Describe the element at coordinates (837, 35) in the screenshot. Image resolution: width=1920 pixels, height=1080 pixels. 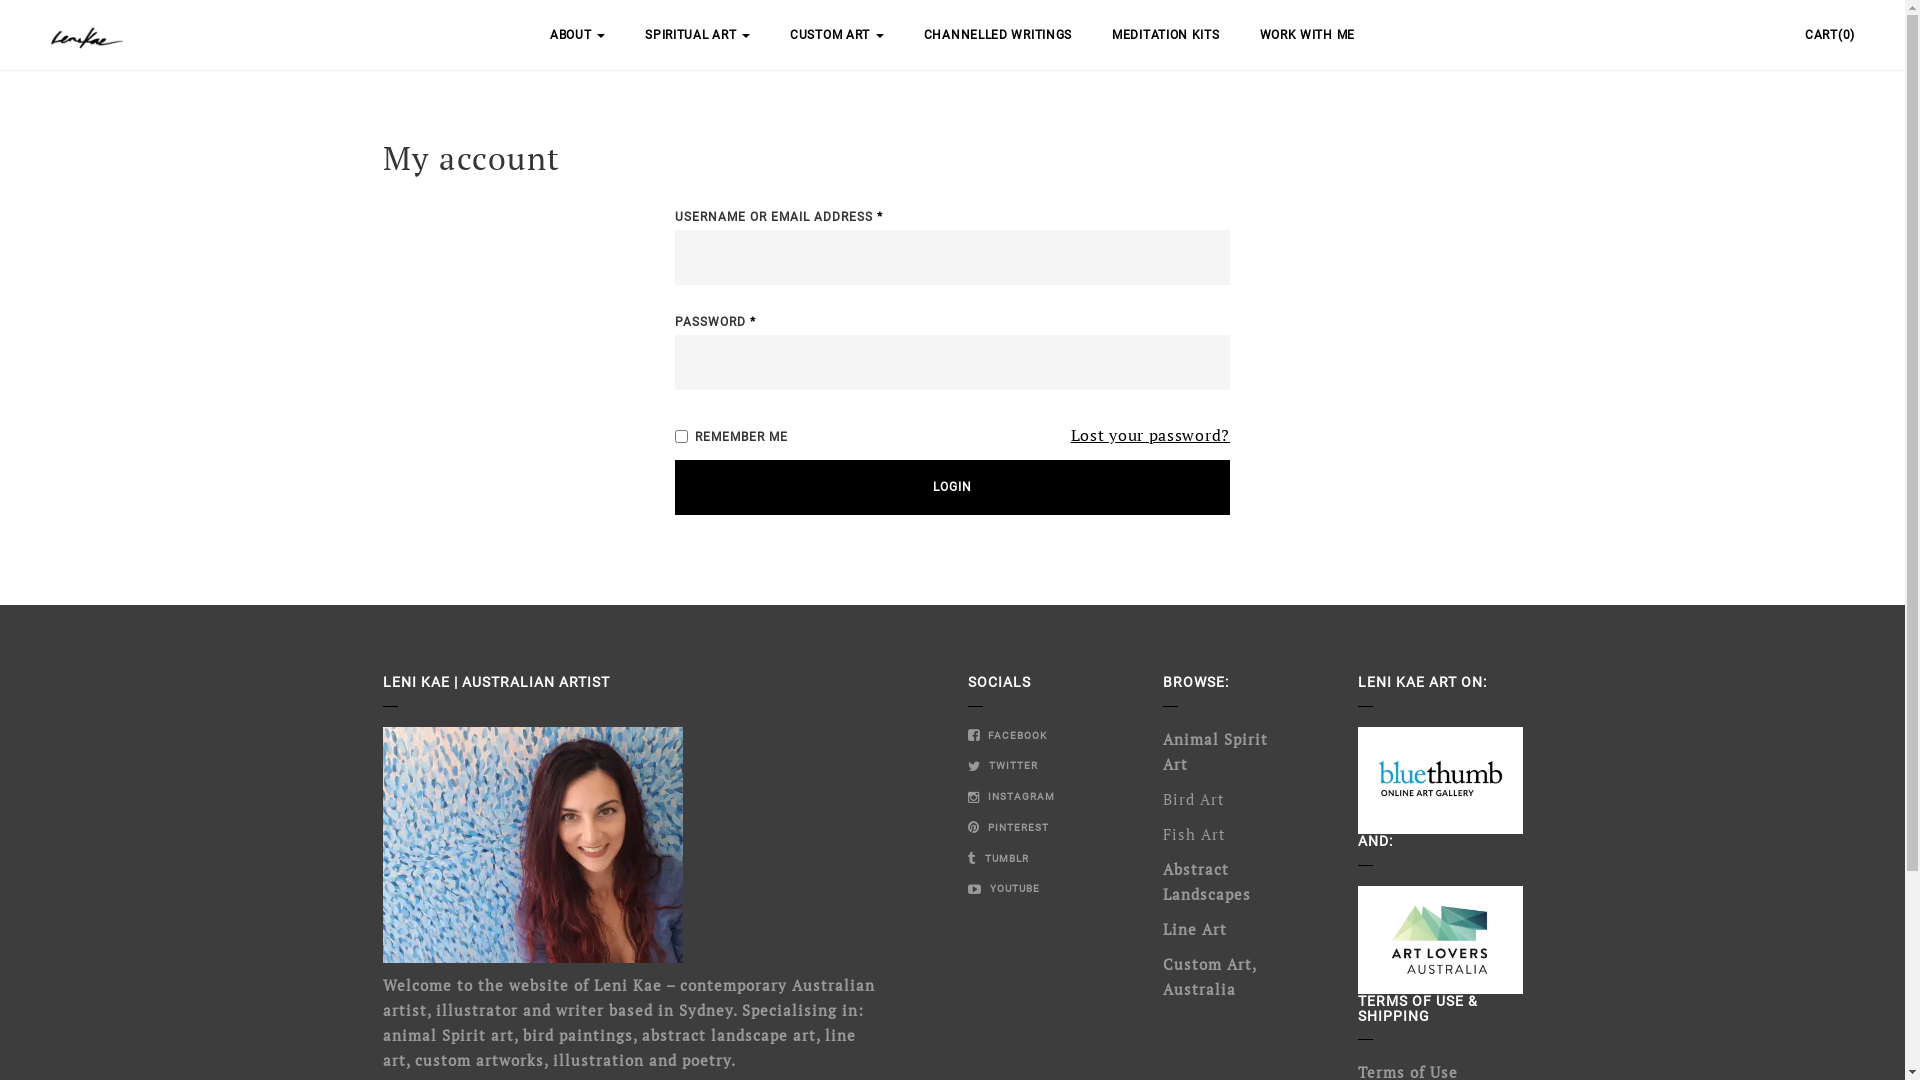
I see `CUSTOM ART` at that location.